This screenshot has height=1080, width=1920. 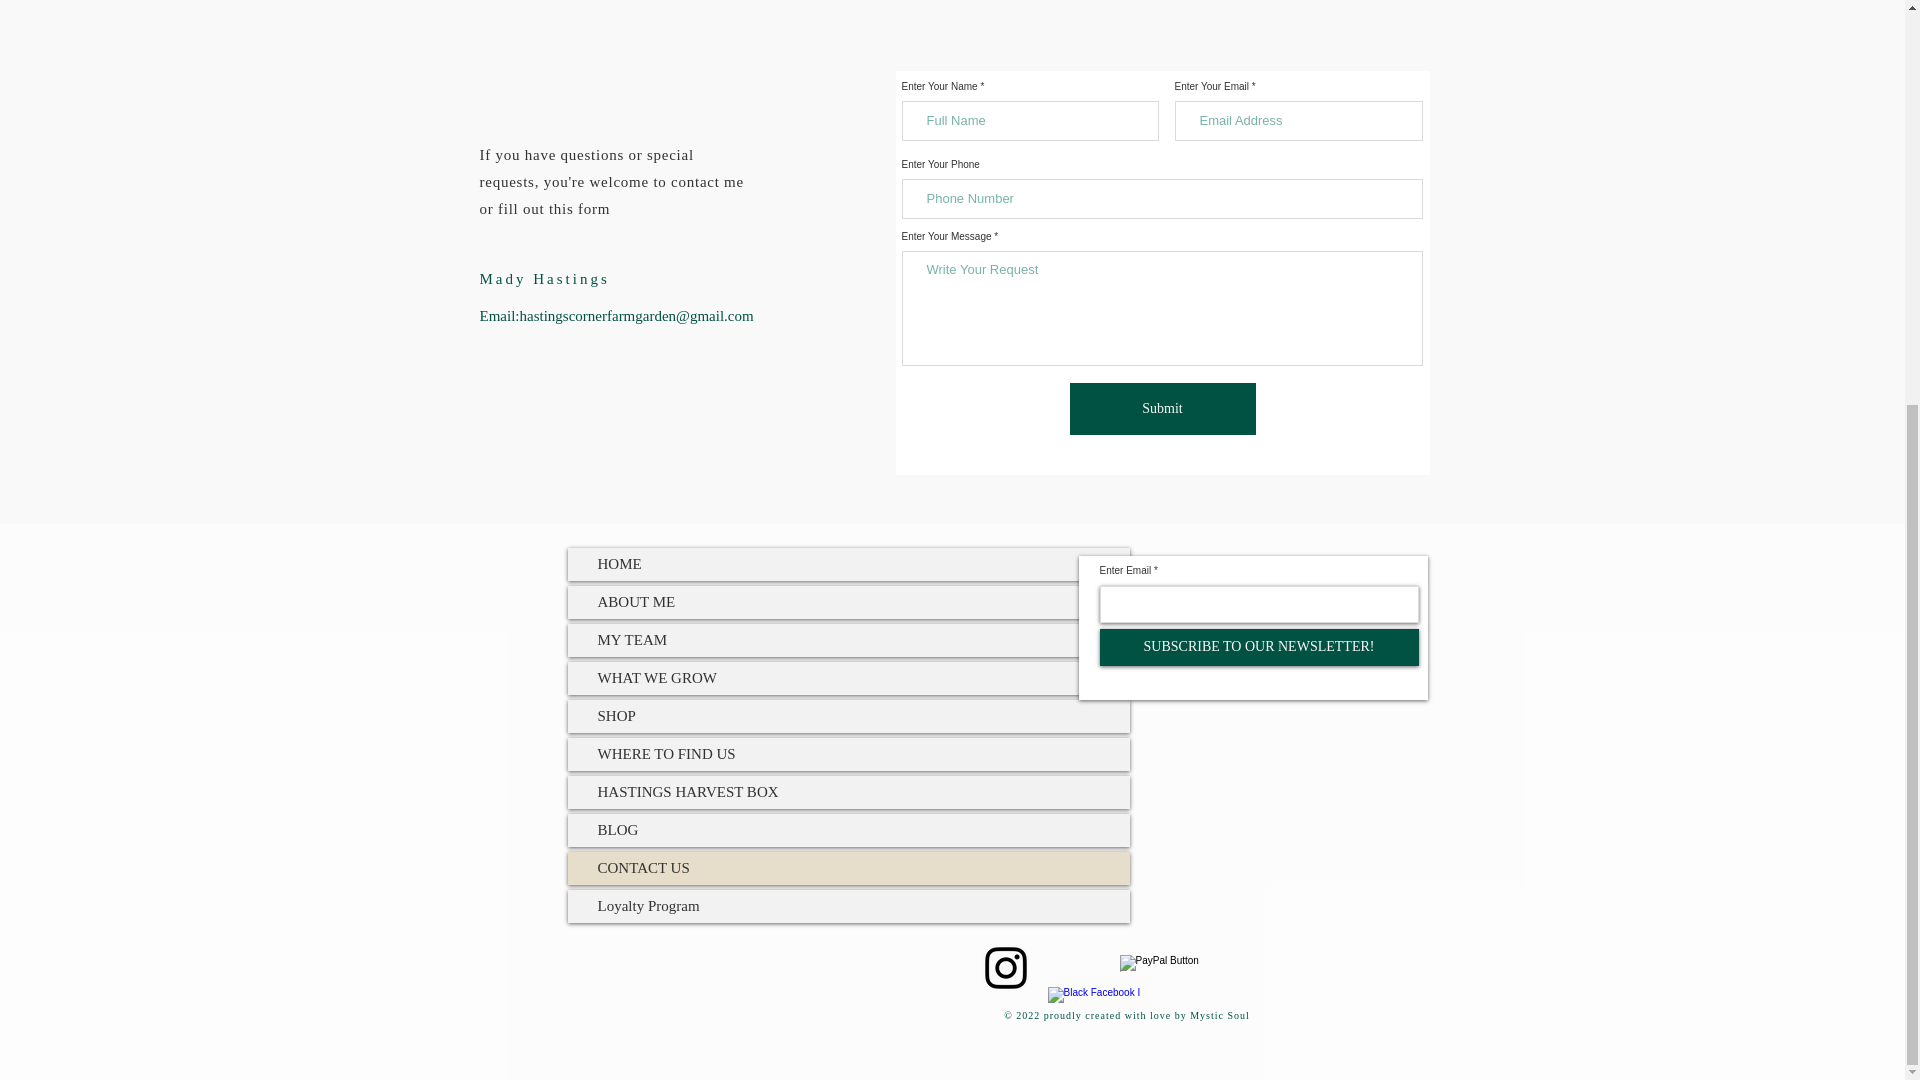 I want to click on Loyalty Program, so click(x=849, y=906).